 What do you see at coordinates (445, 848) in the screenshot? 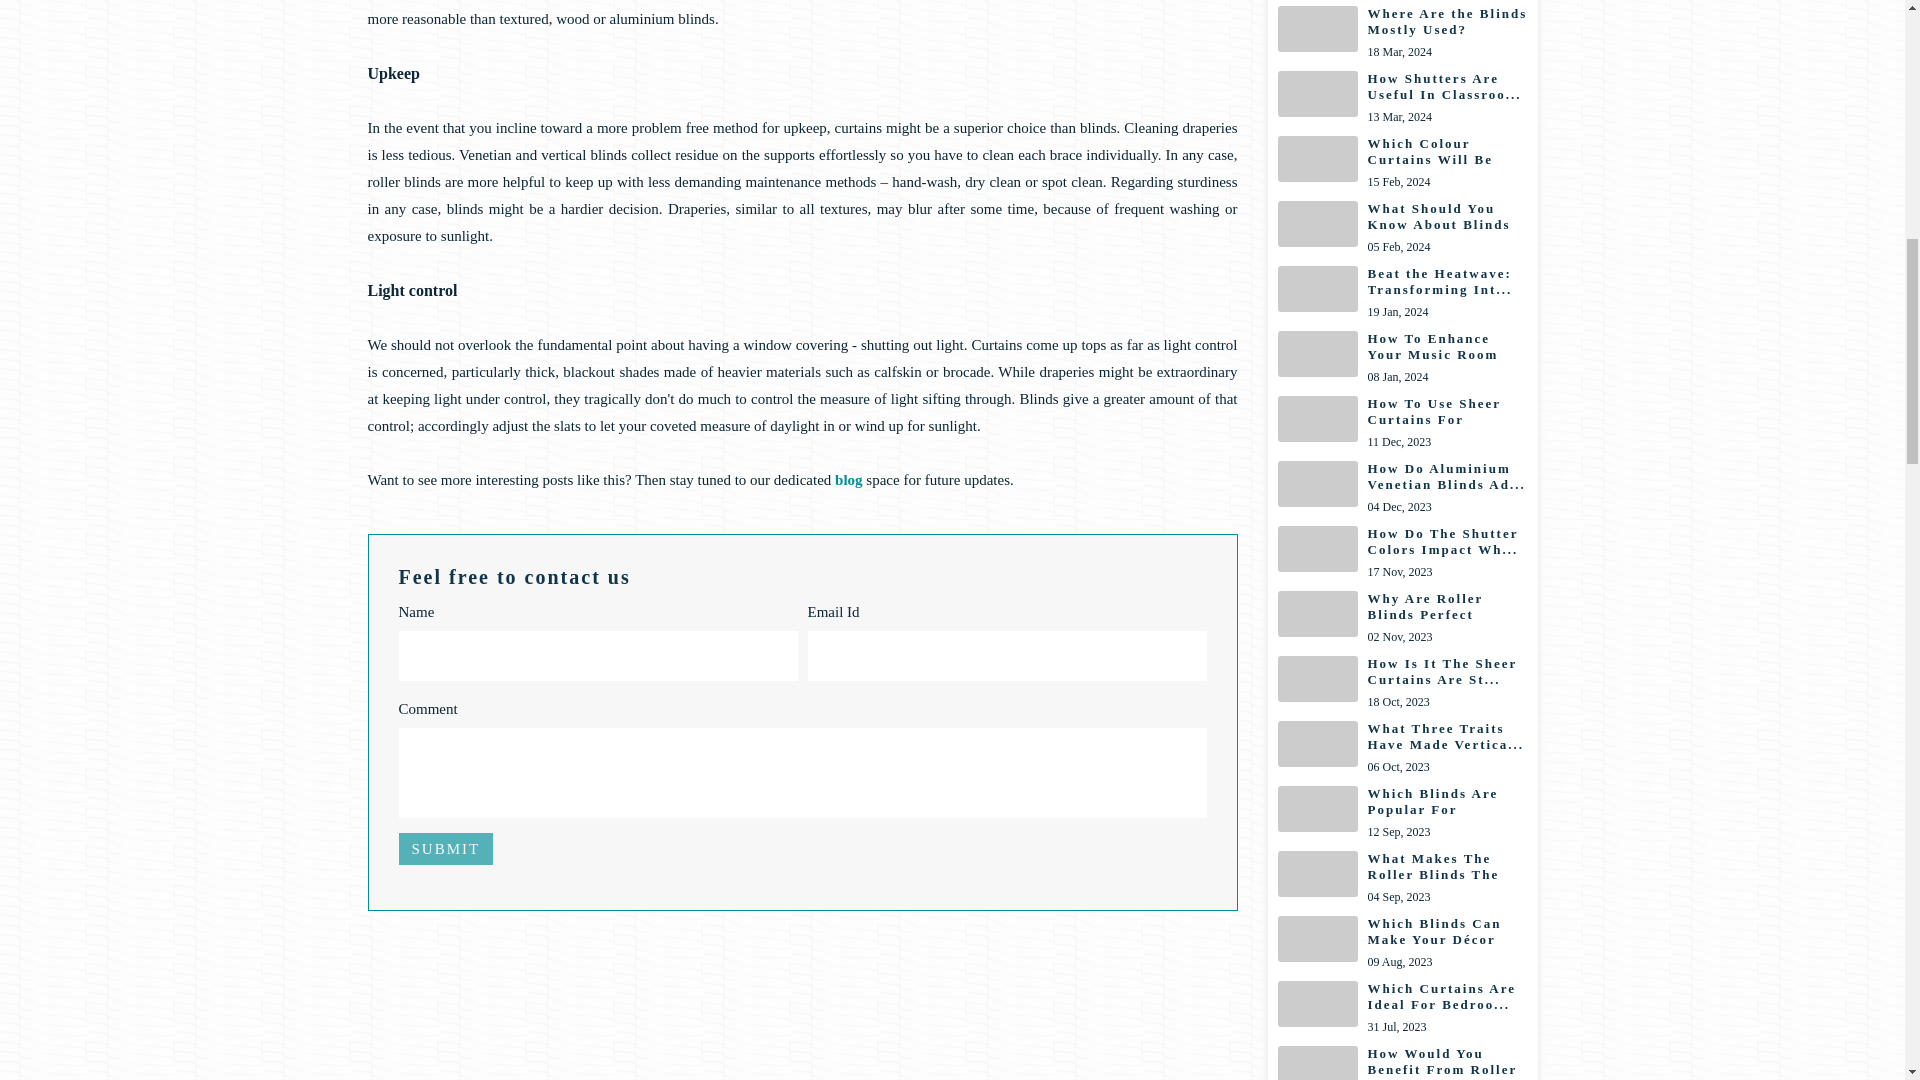
I see `SUBMIT` at bounding box center [445, 848].